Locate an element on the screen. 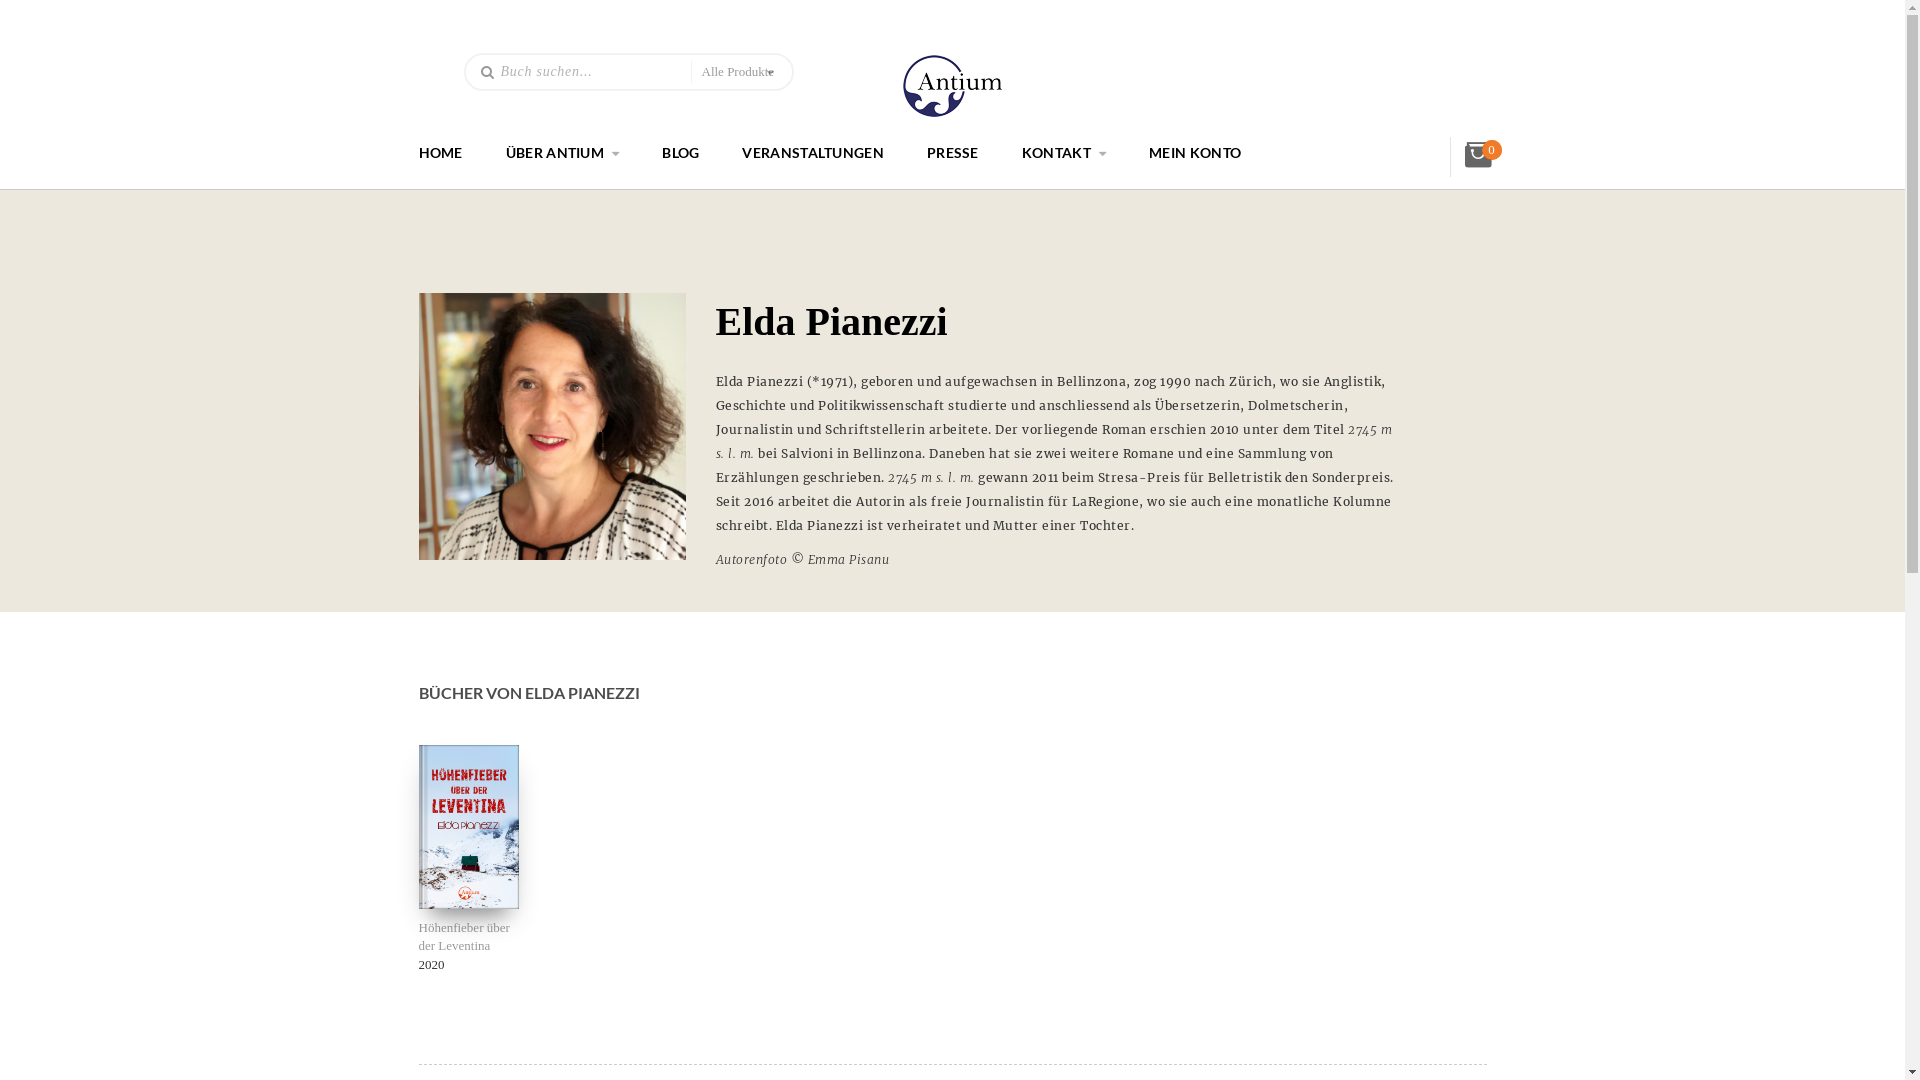  KONTAKT is located at coordinates (1056, 152).